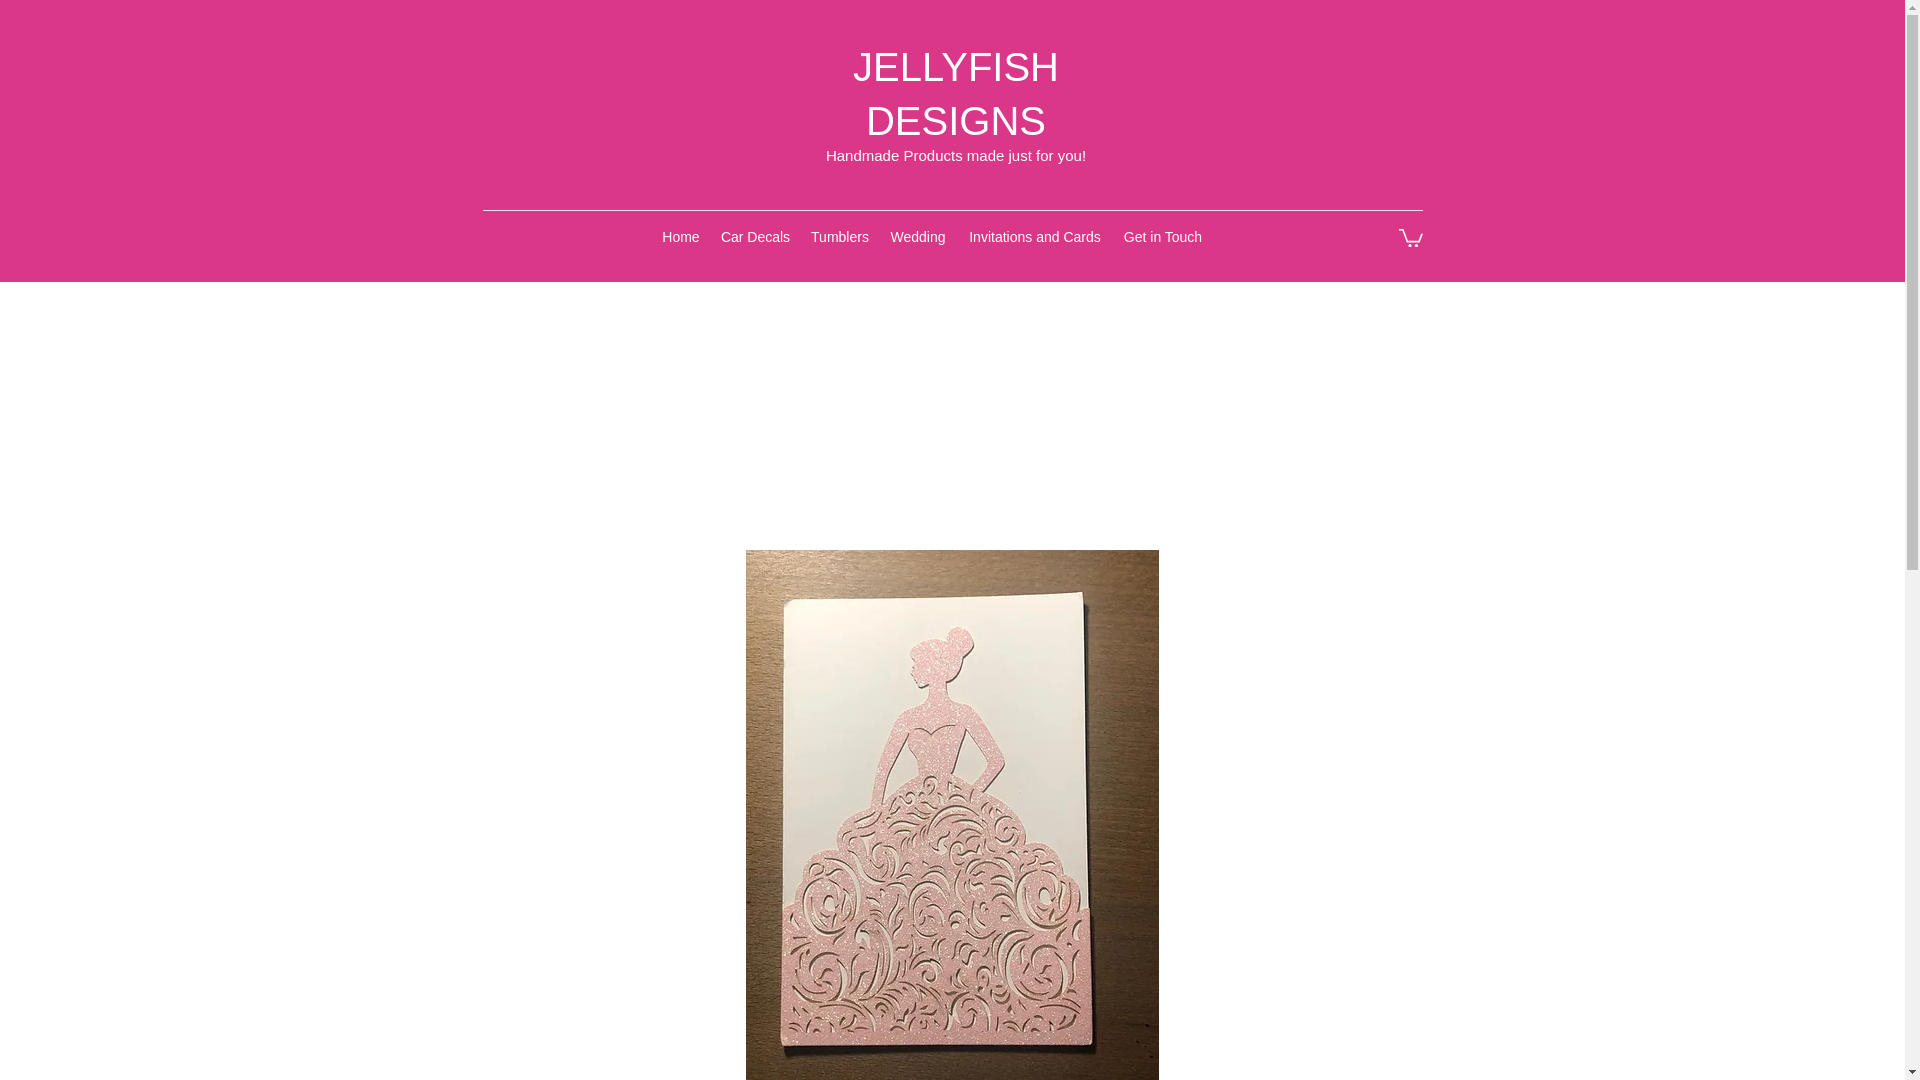 This screenshot has height=1080, width=1920. What do you see at coordinates (1034, 236) in the screenshot?
I see `Invitations and Cards` at bounding box center [1034, 236].